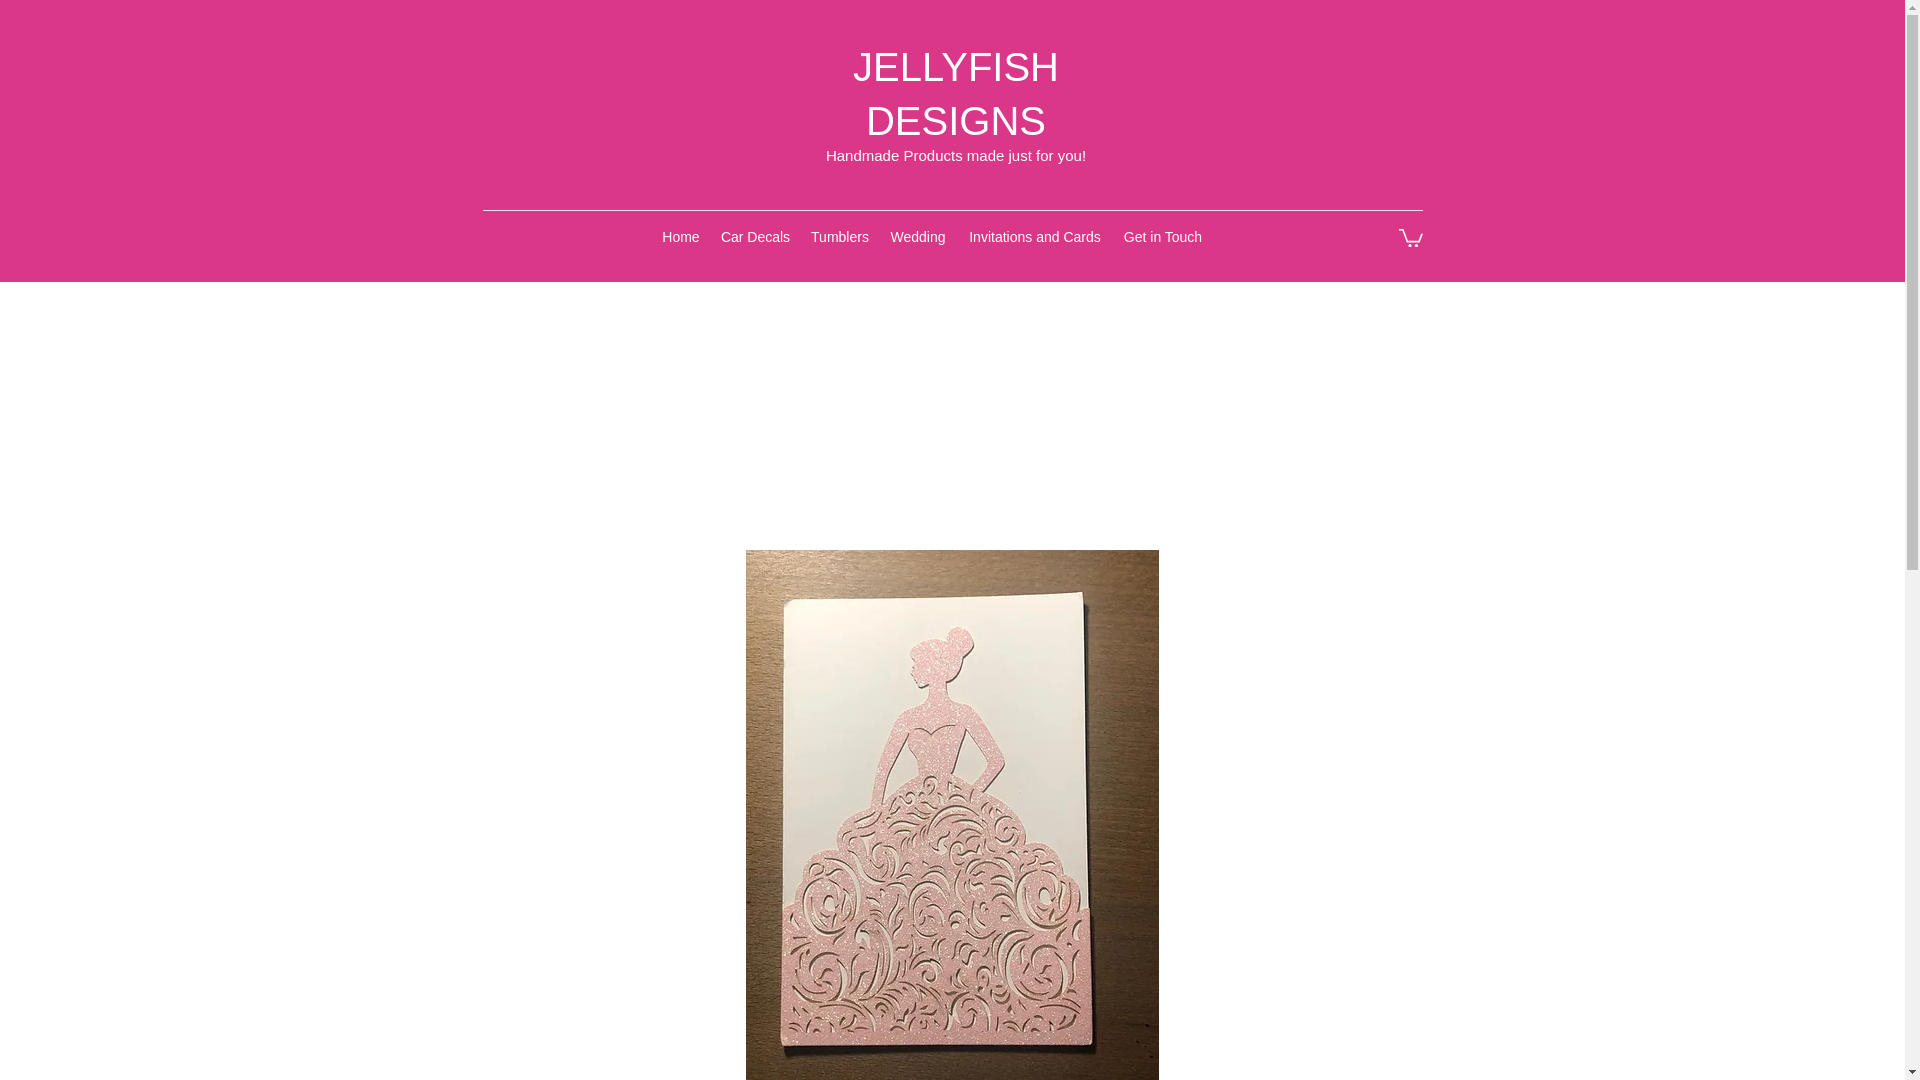 This screenshot has height=1080, width=1920. What do you see at coordinates (1034, 236) in the screenshot?
I see `Invitations and Cards` at bounding box center [1034, 236].